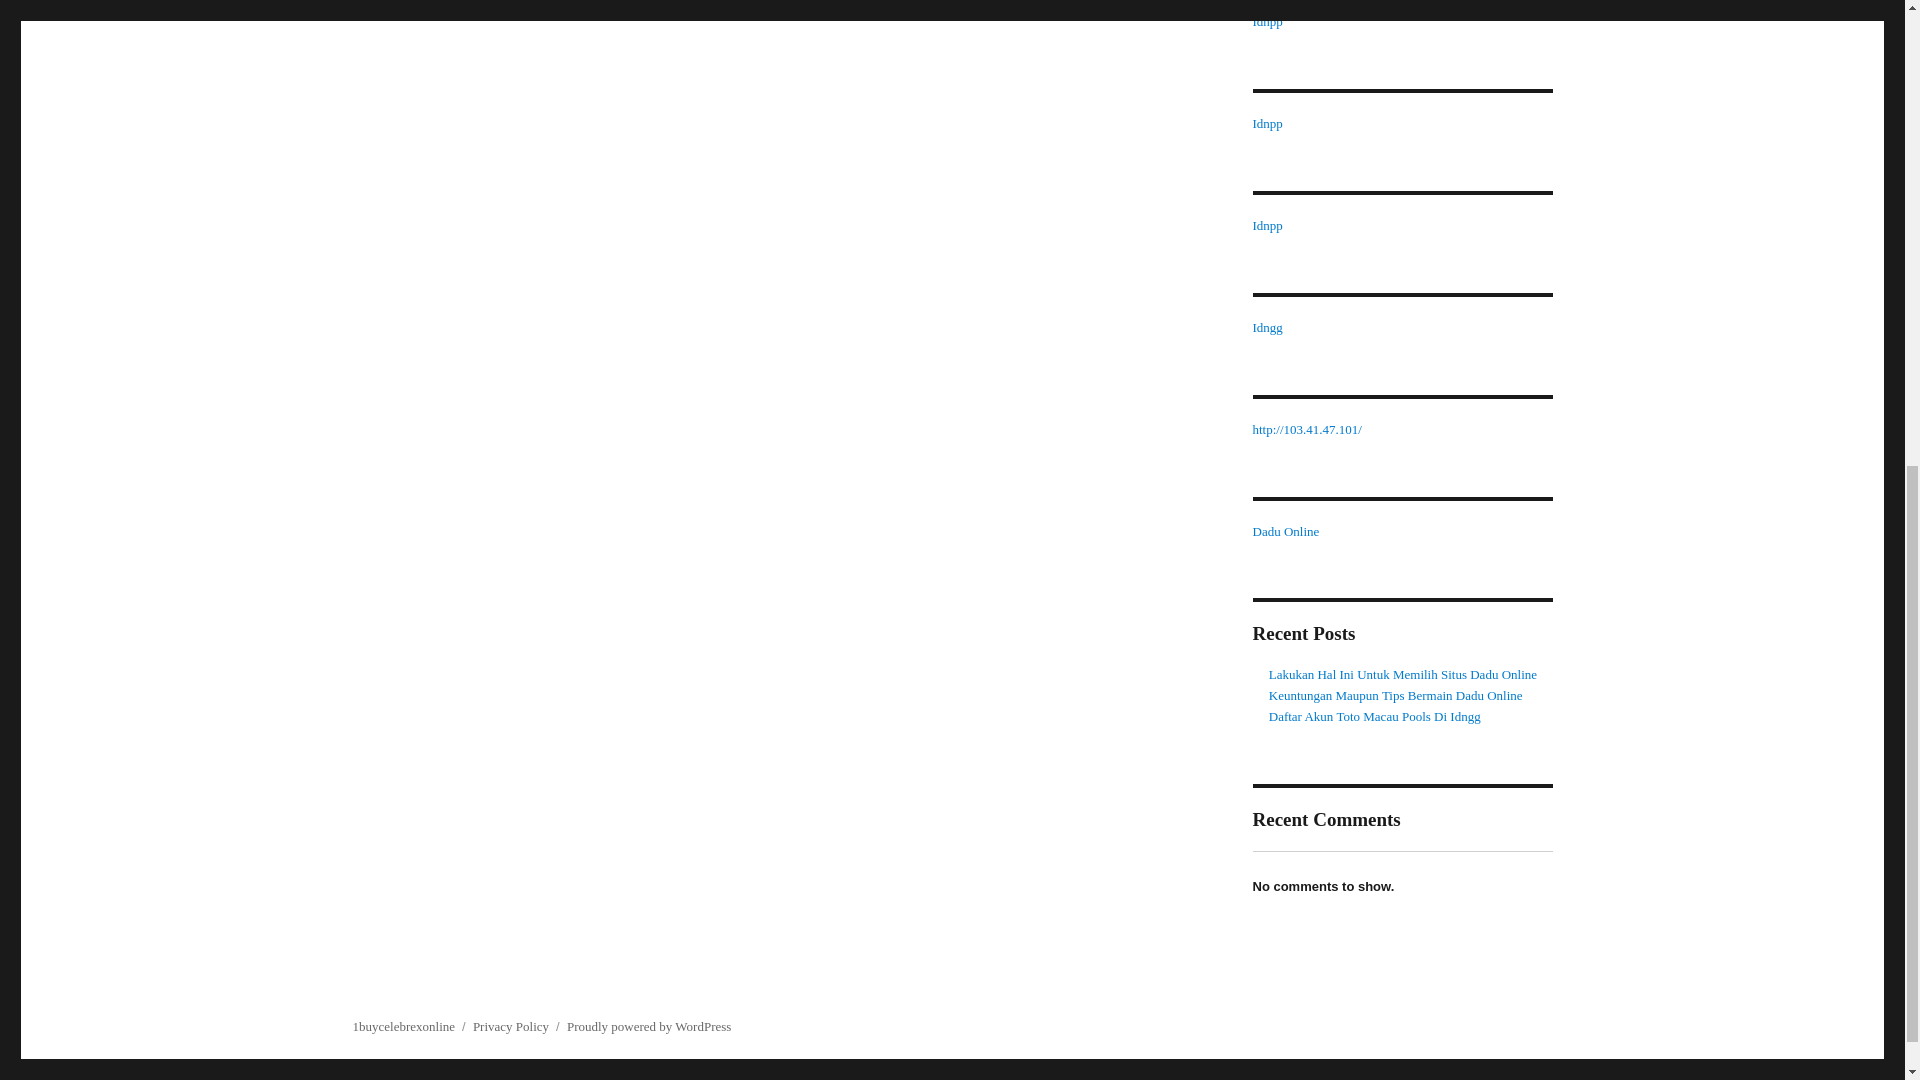 This screenshot has width=1920, height=1080. Describe the element at coordinates (1374, 716) in the screenshot. I see `Daftar Akun Toto Macau Pools Di Idngg` at that location.